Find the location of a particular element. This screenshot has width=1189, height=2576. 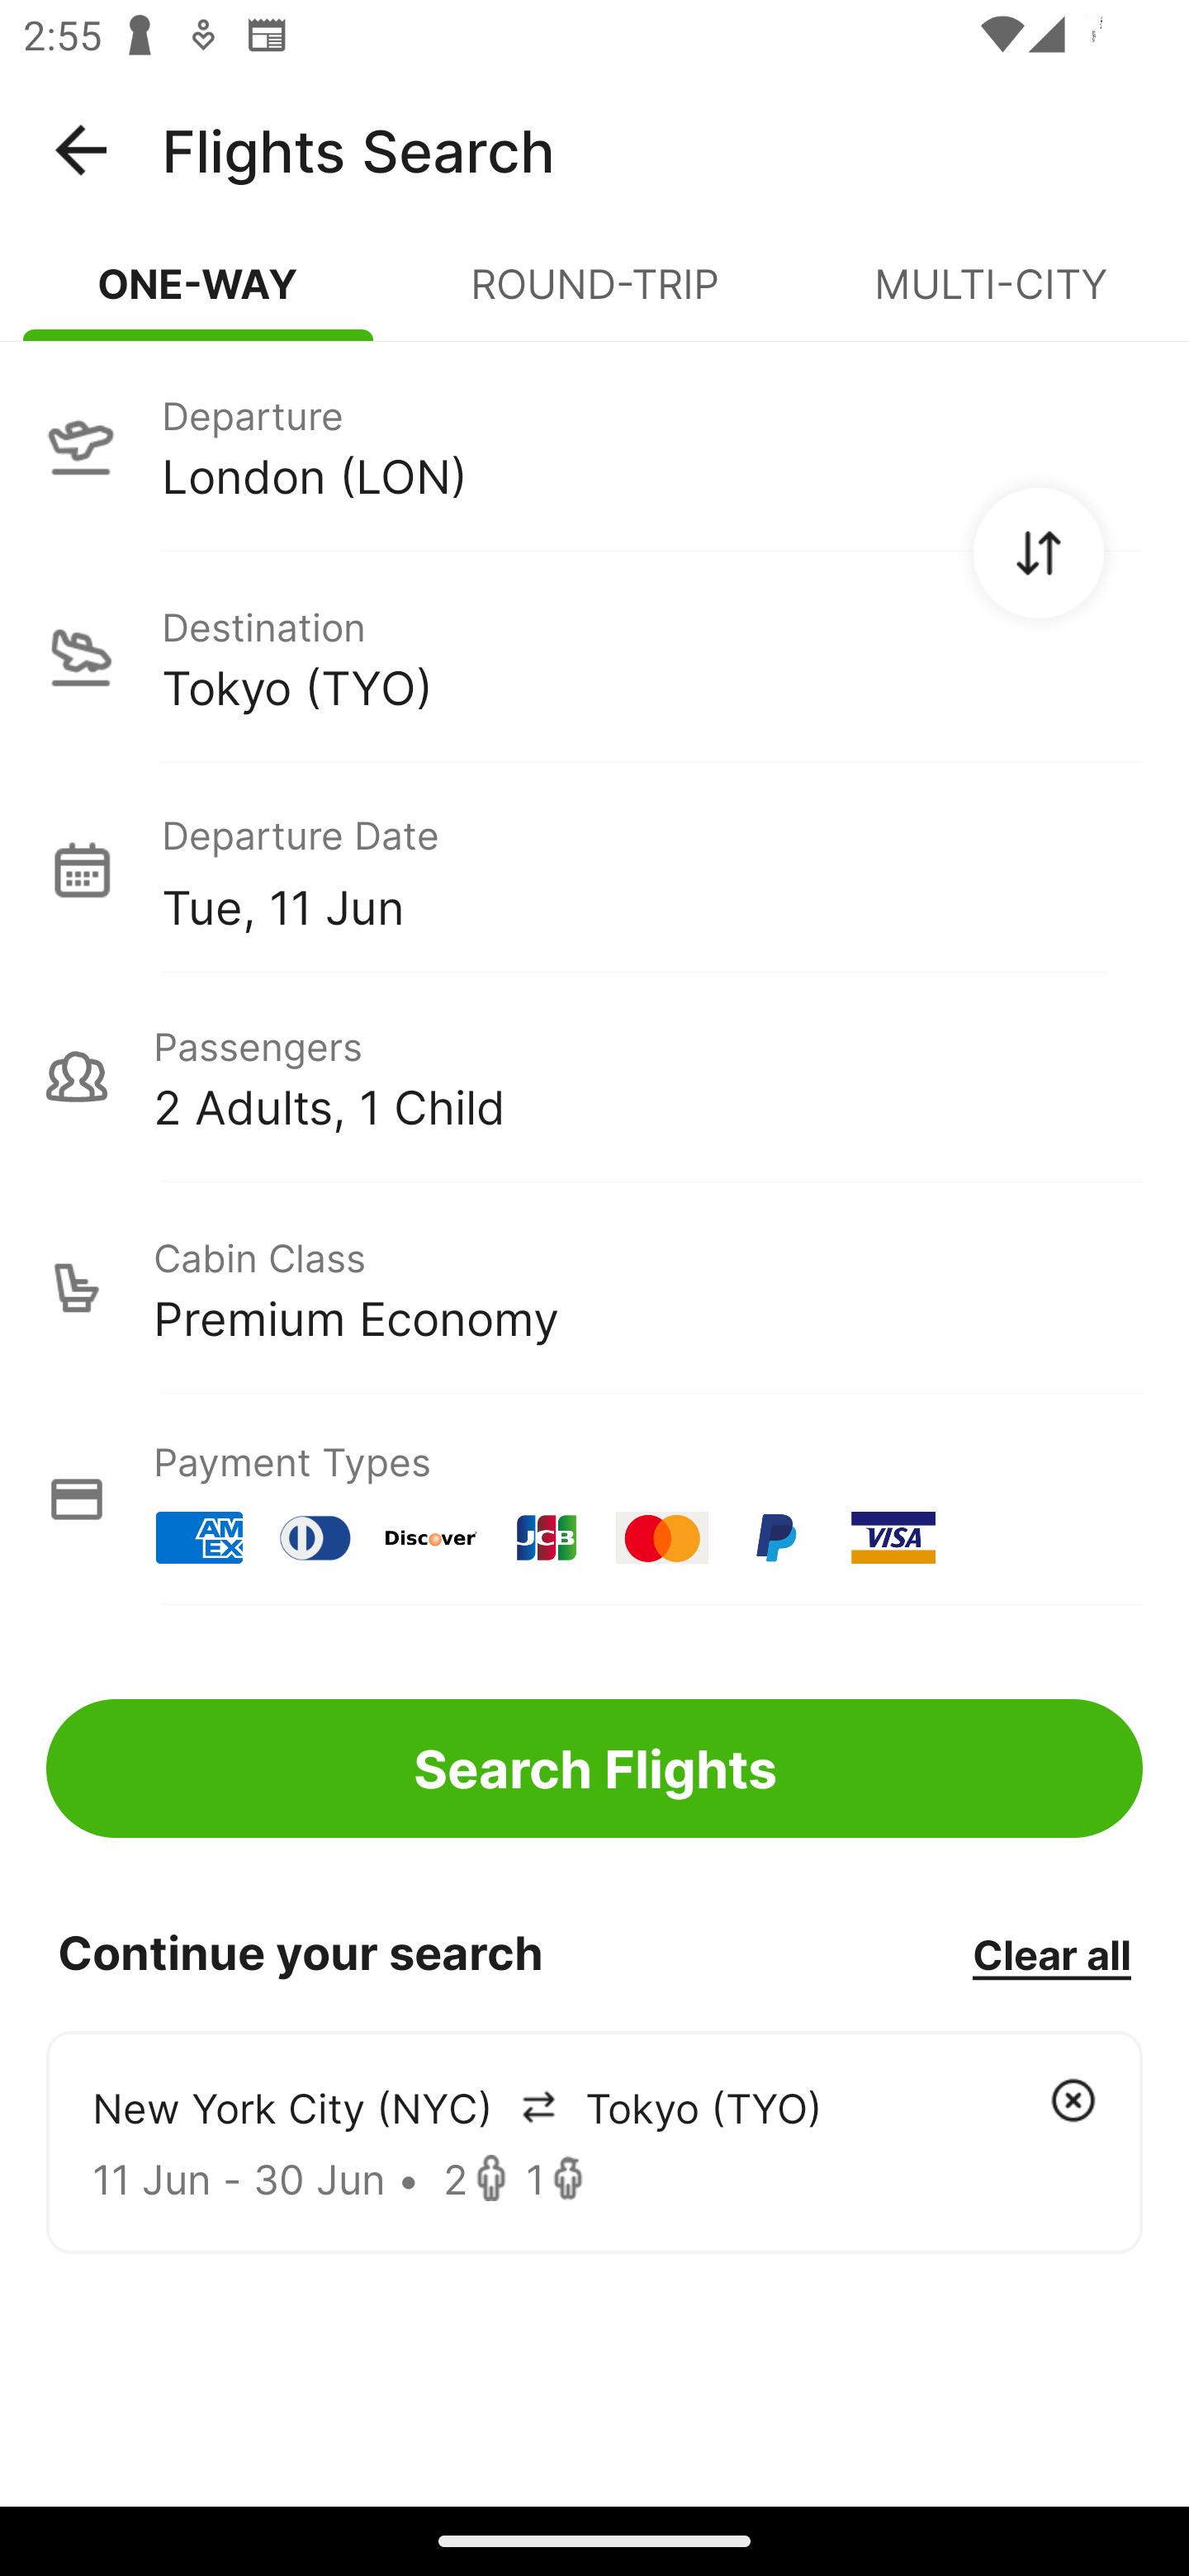

Passengers 2 Adults, 1 Child is located at coordinates (594, 1077).